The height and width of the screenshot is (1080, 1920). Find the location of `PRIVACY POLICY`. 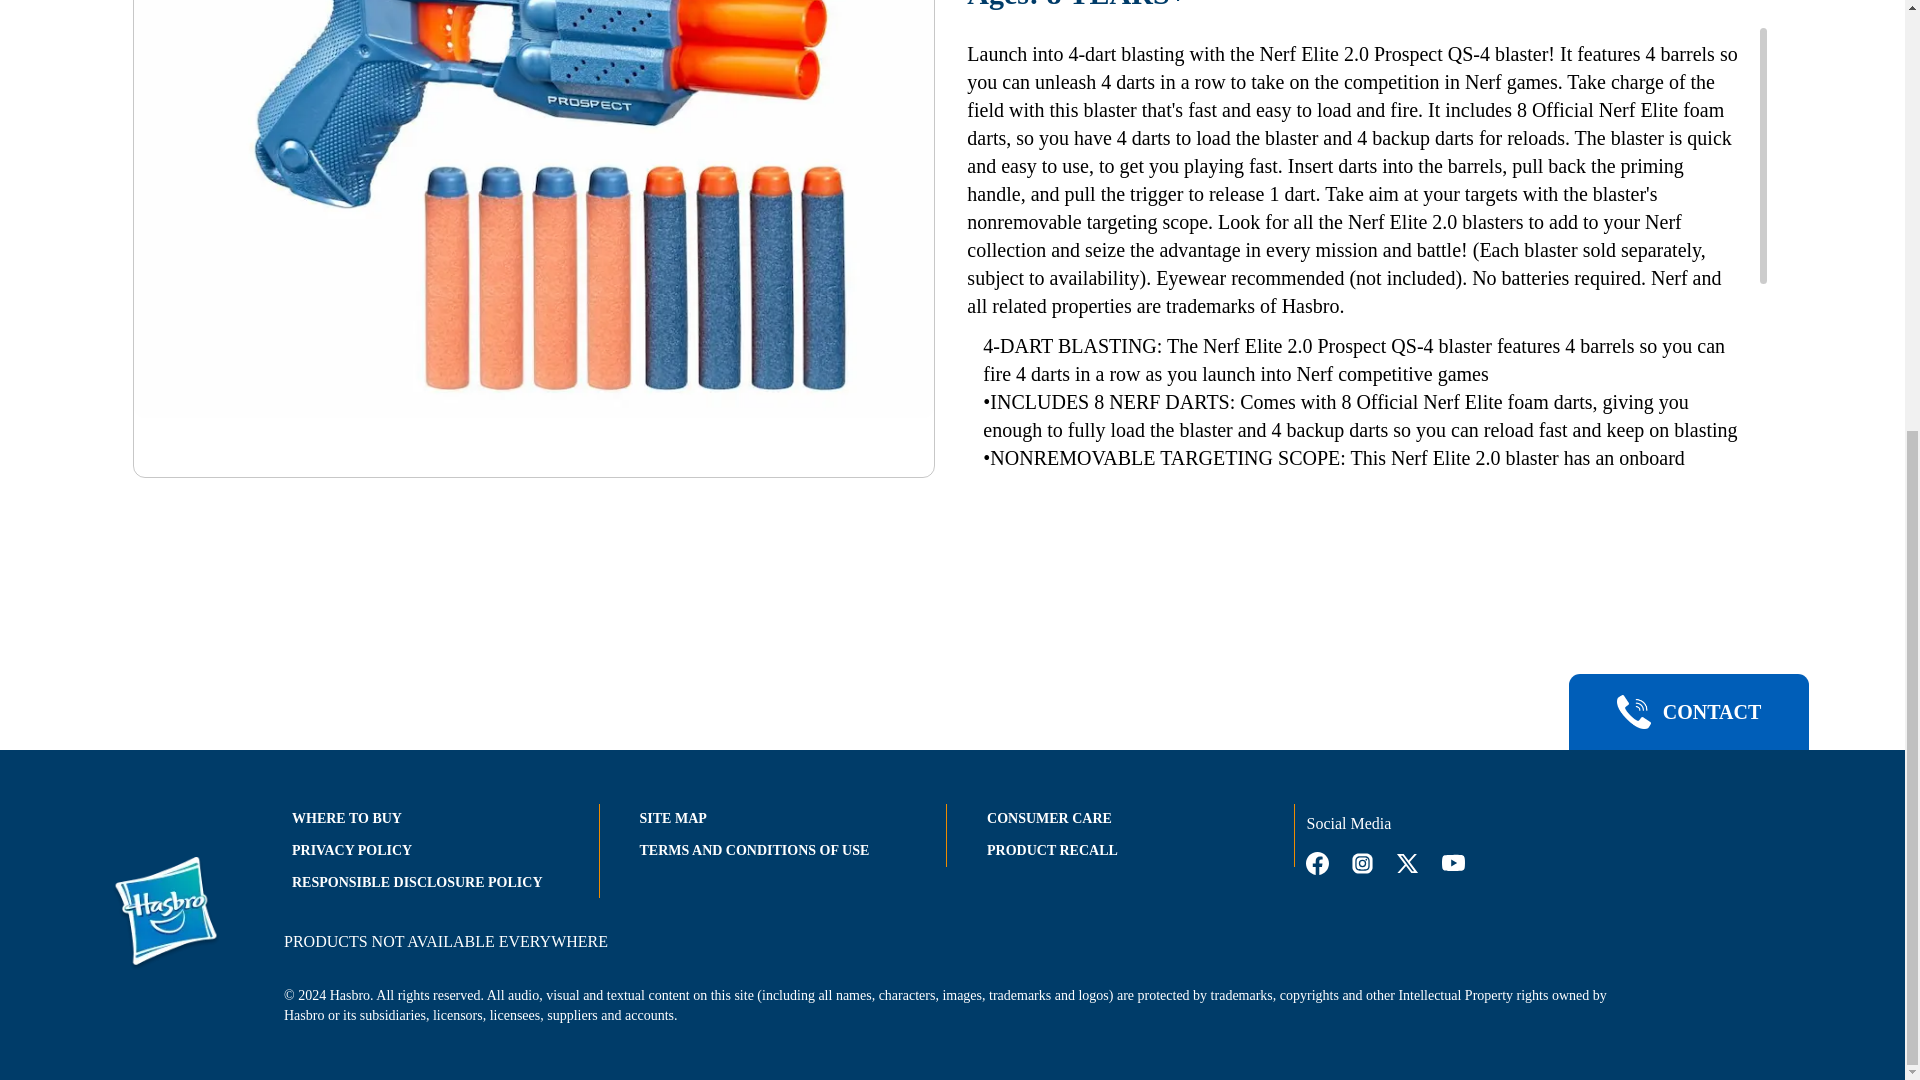

PRIVACY POLICY is located at coordinates (352, 850).